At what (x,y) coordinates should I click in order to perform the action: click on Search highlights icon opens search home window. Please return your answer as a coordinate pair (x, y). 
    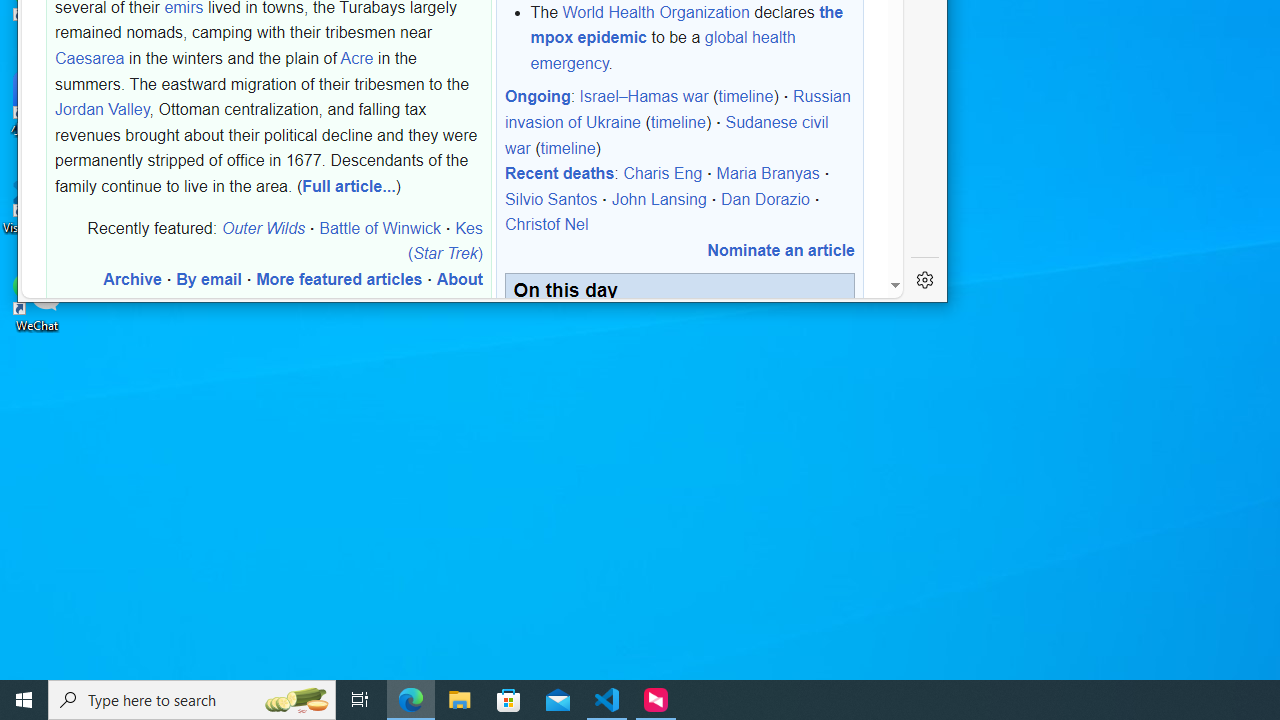
    Looking at the image, I should click on (296, 700).